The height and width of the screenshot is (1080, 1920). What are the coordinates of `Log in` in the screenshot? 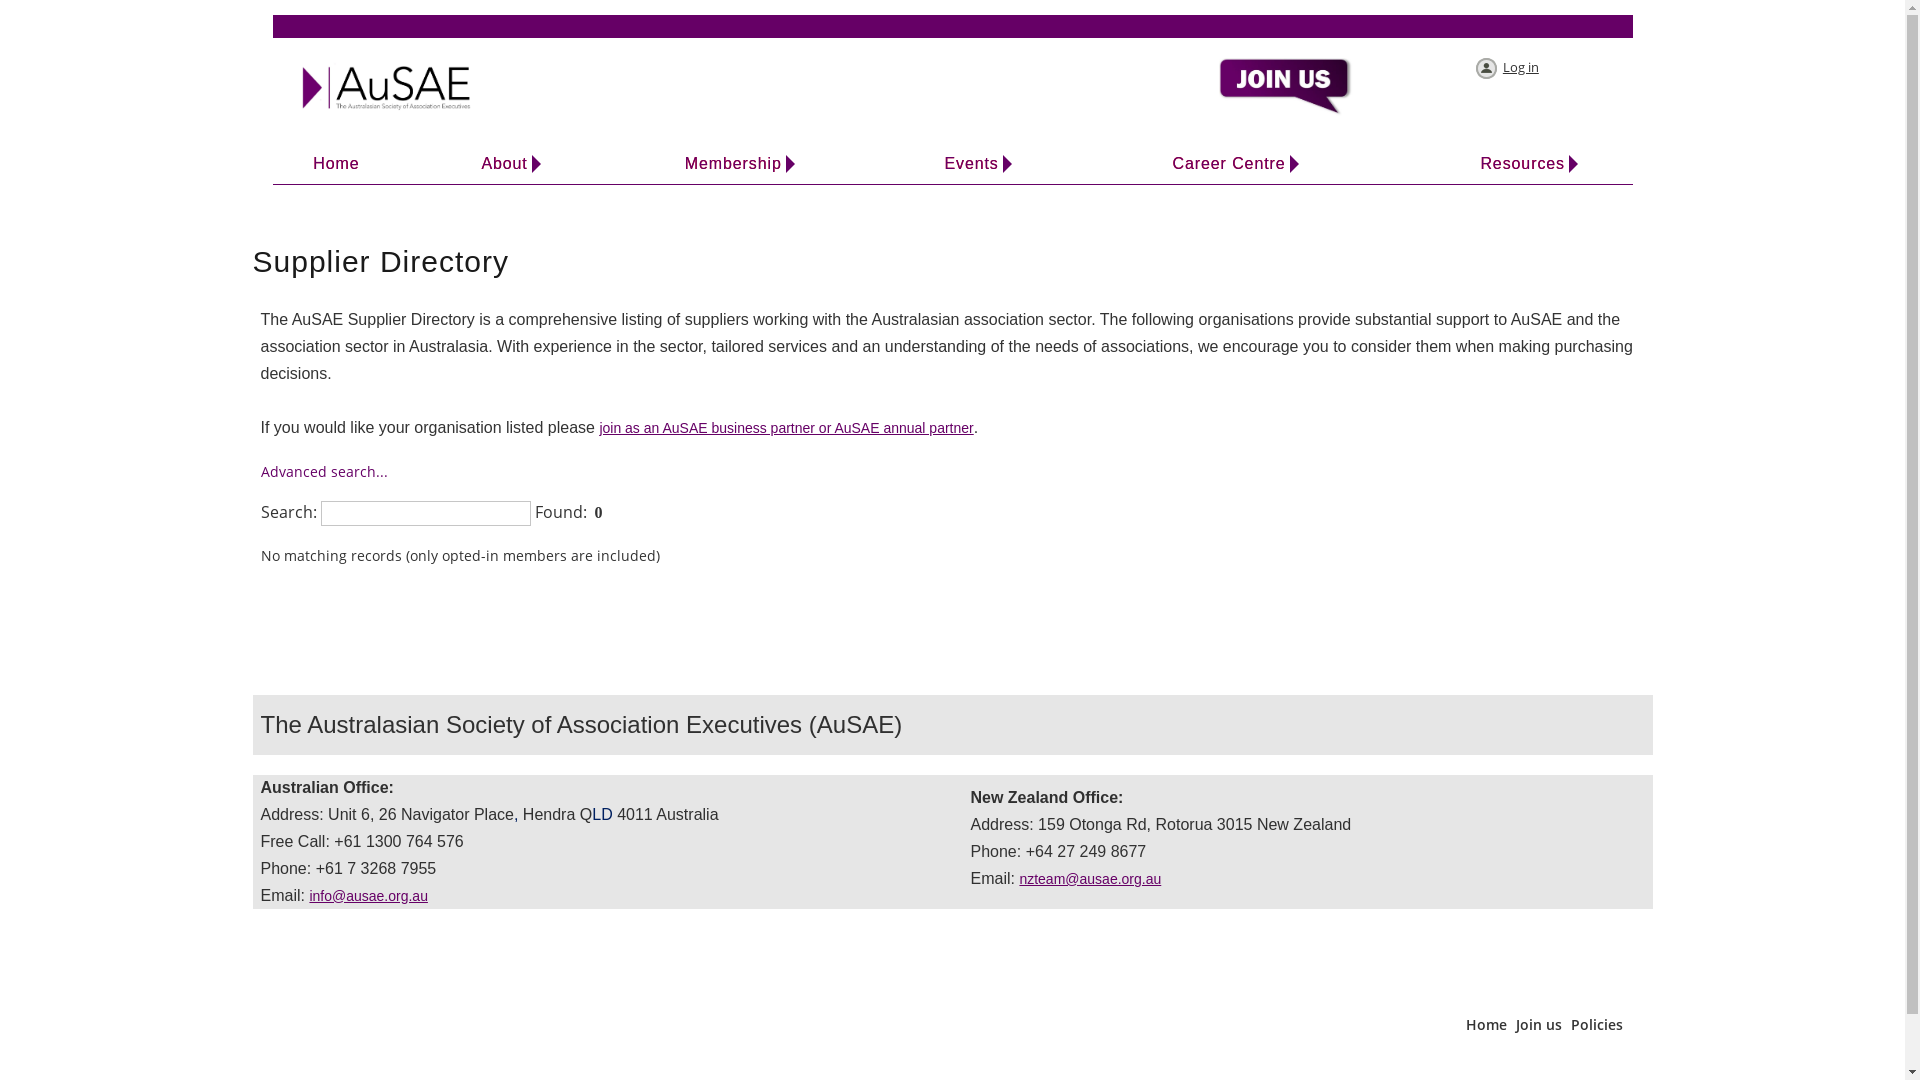 It's located at (1506, 70).